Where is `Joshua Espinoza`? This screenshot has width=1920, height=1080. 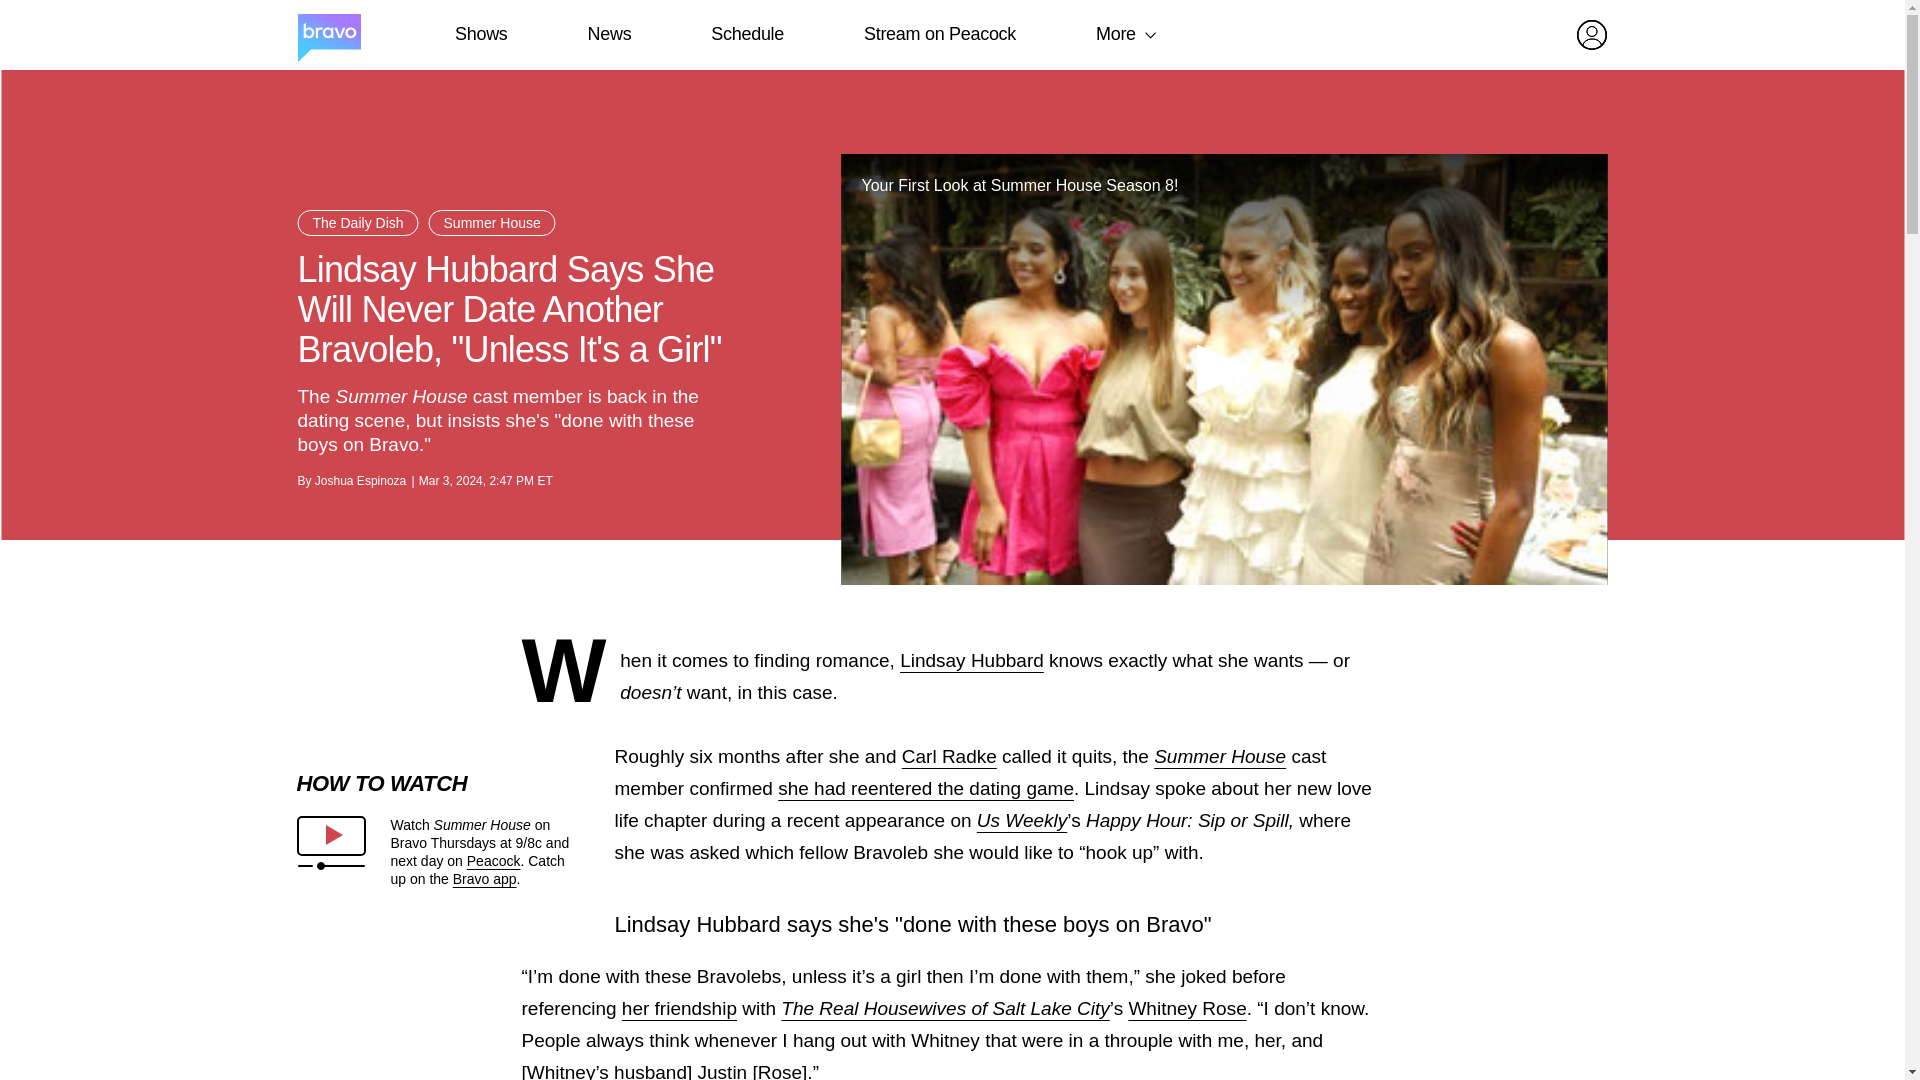 Joshua Espinoza is located at coordinates (360, 481).